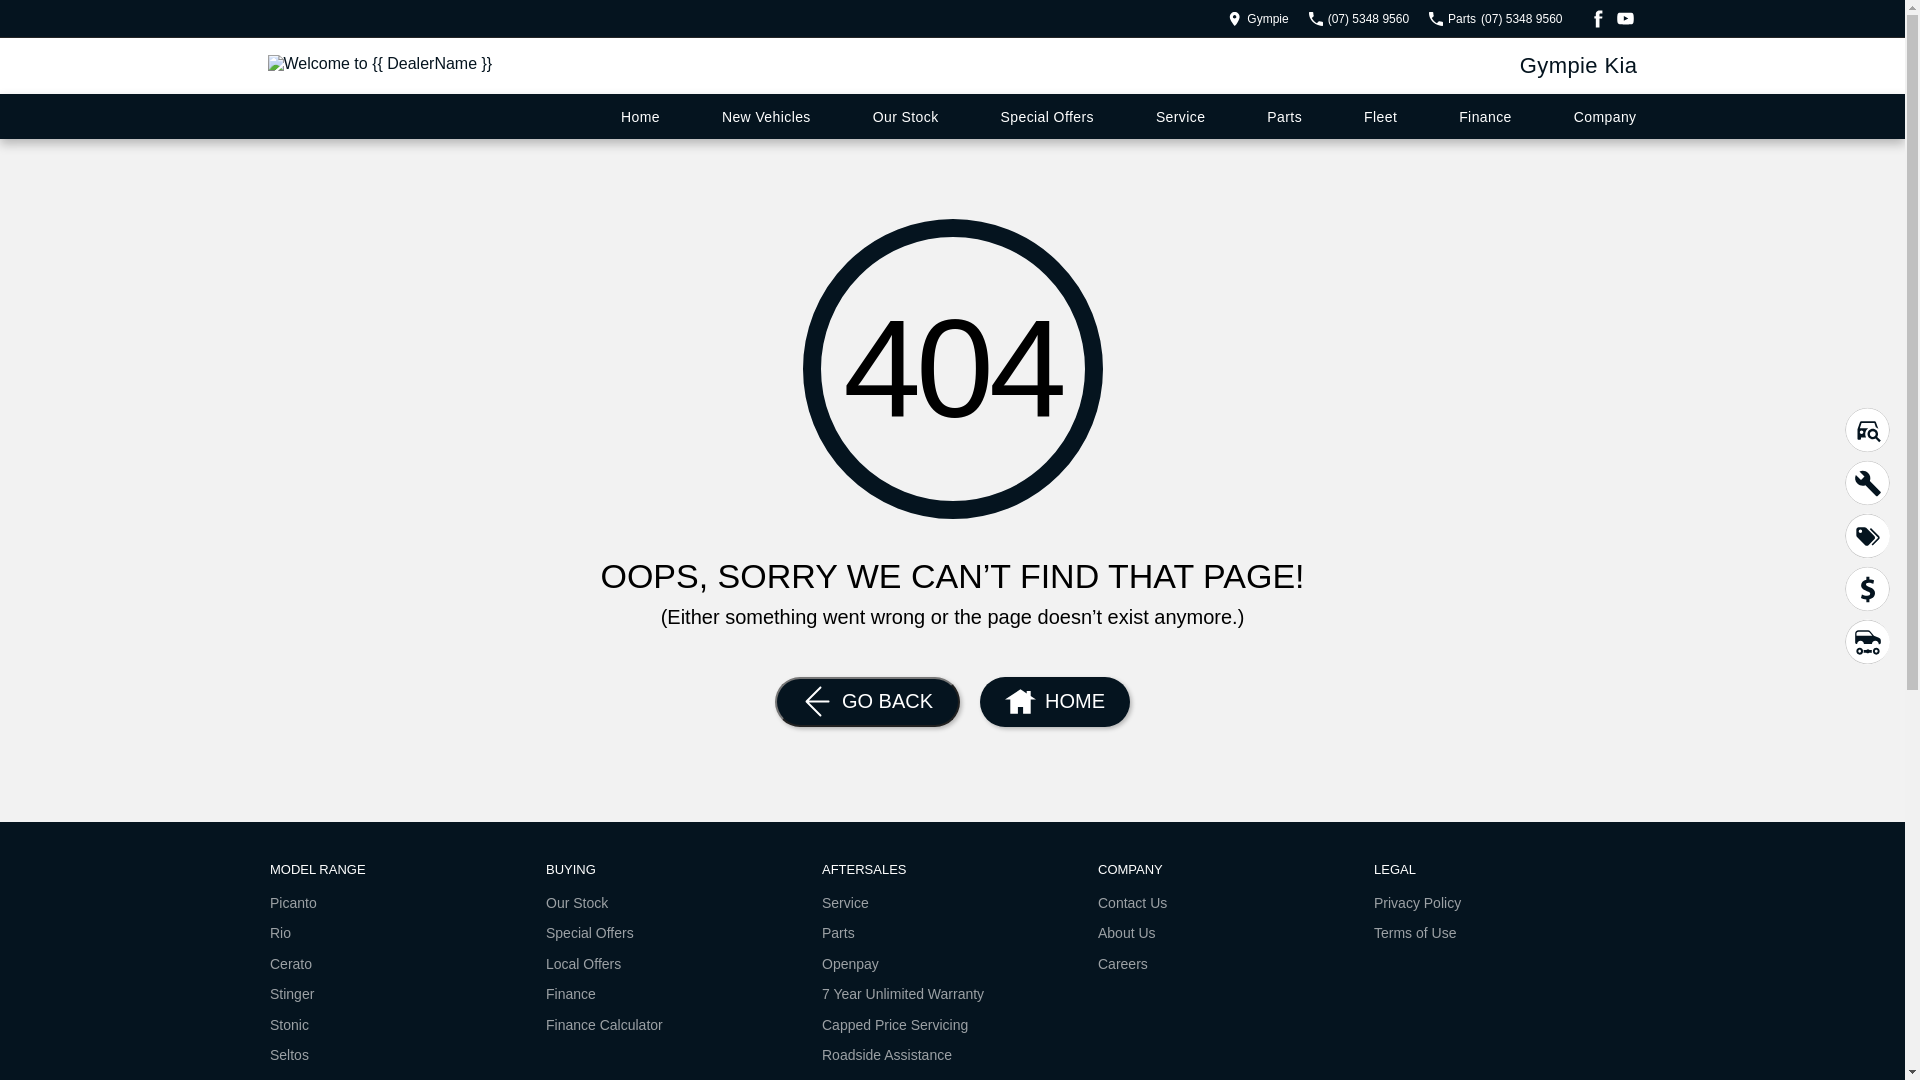 Image resolution: width=1920 pixels, height=1080 pixels. Describe the element at coordinates (290, 1059) in the screenshot. I see `Seltos` at that location.